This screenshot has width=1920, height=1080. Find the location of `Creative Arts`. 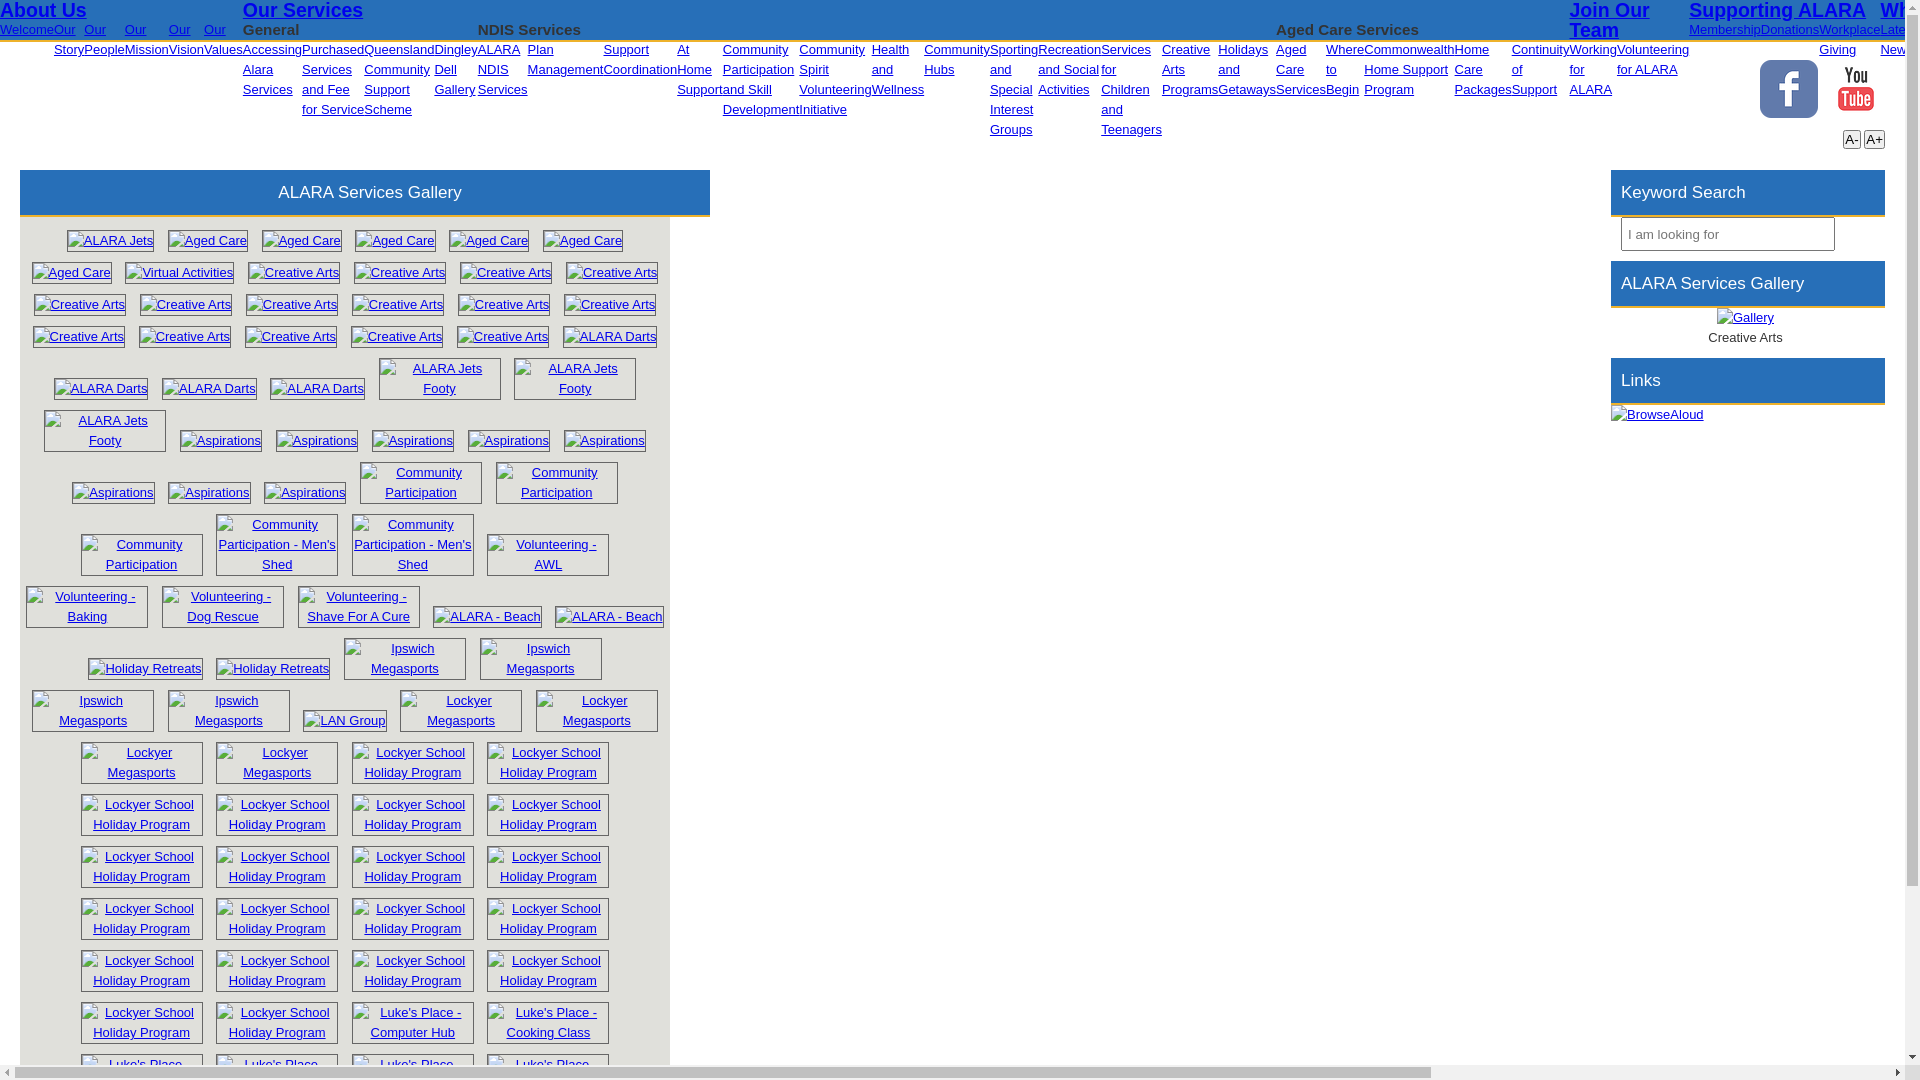

Creative Arts is located at coordinates (290, 337).